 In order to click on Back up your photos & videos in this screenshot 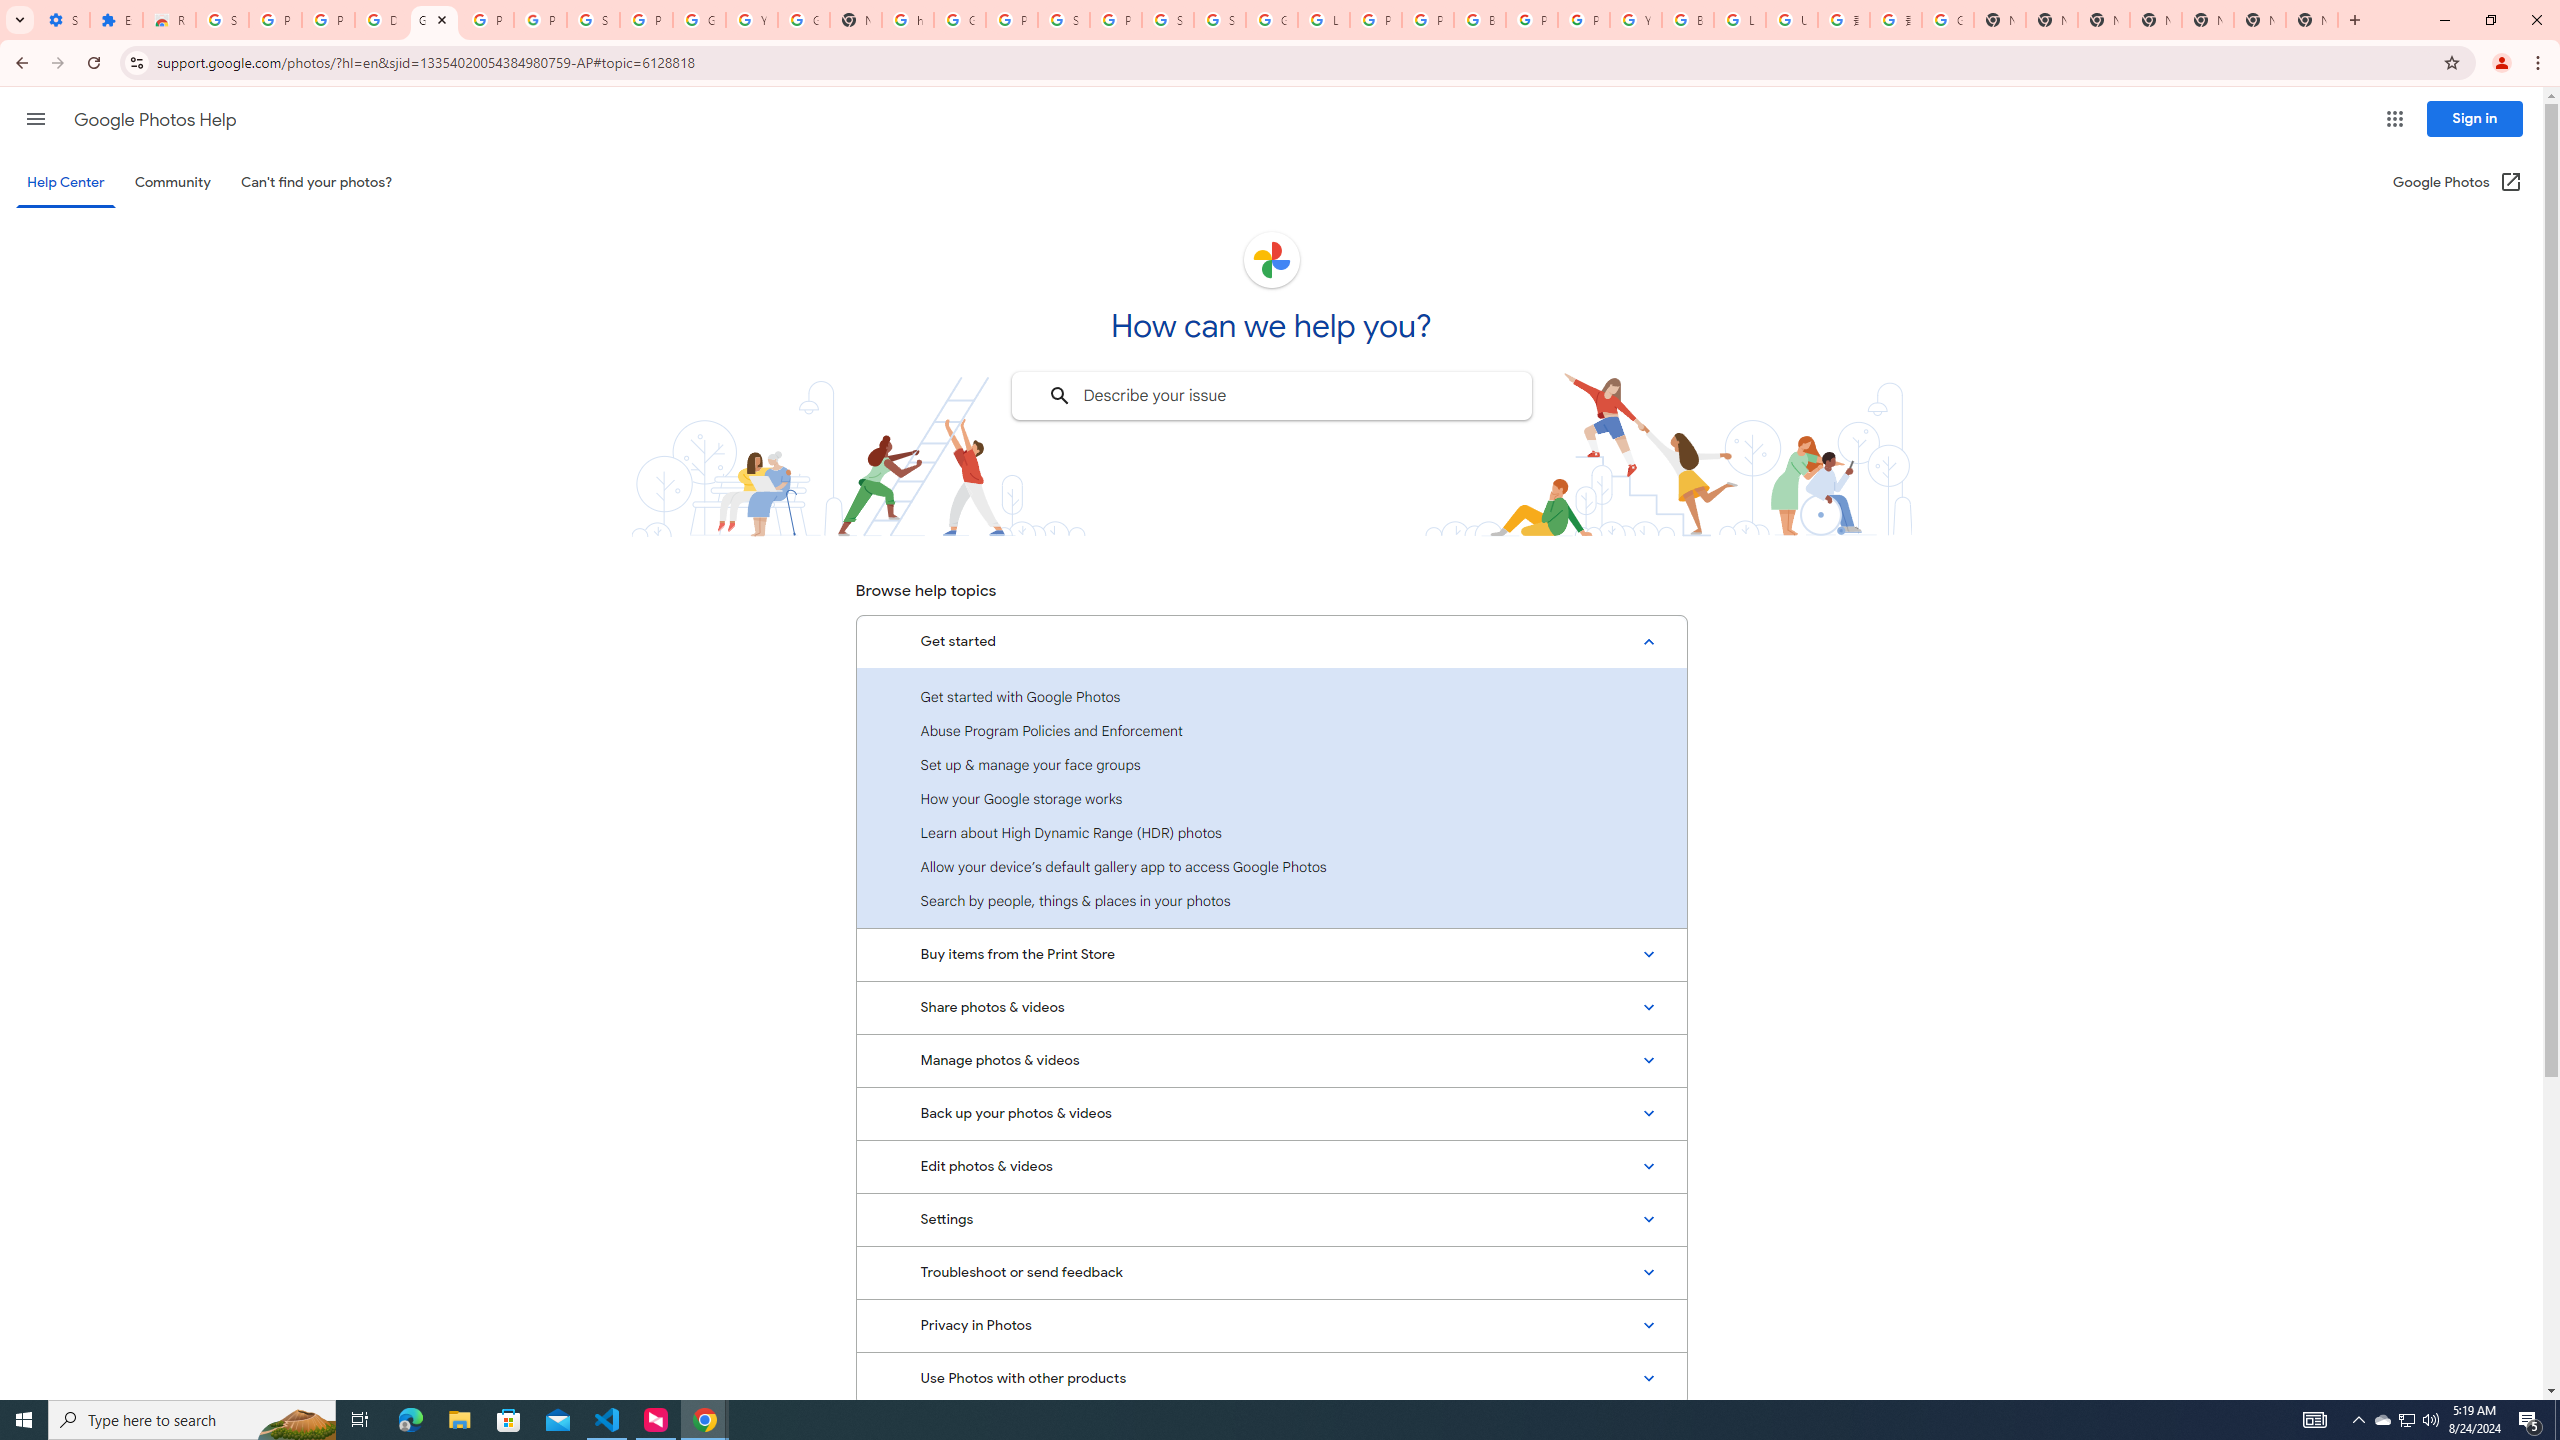, I will do `click(1271, 1114)`.